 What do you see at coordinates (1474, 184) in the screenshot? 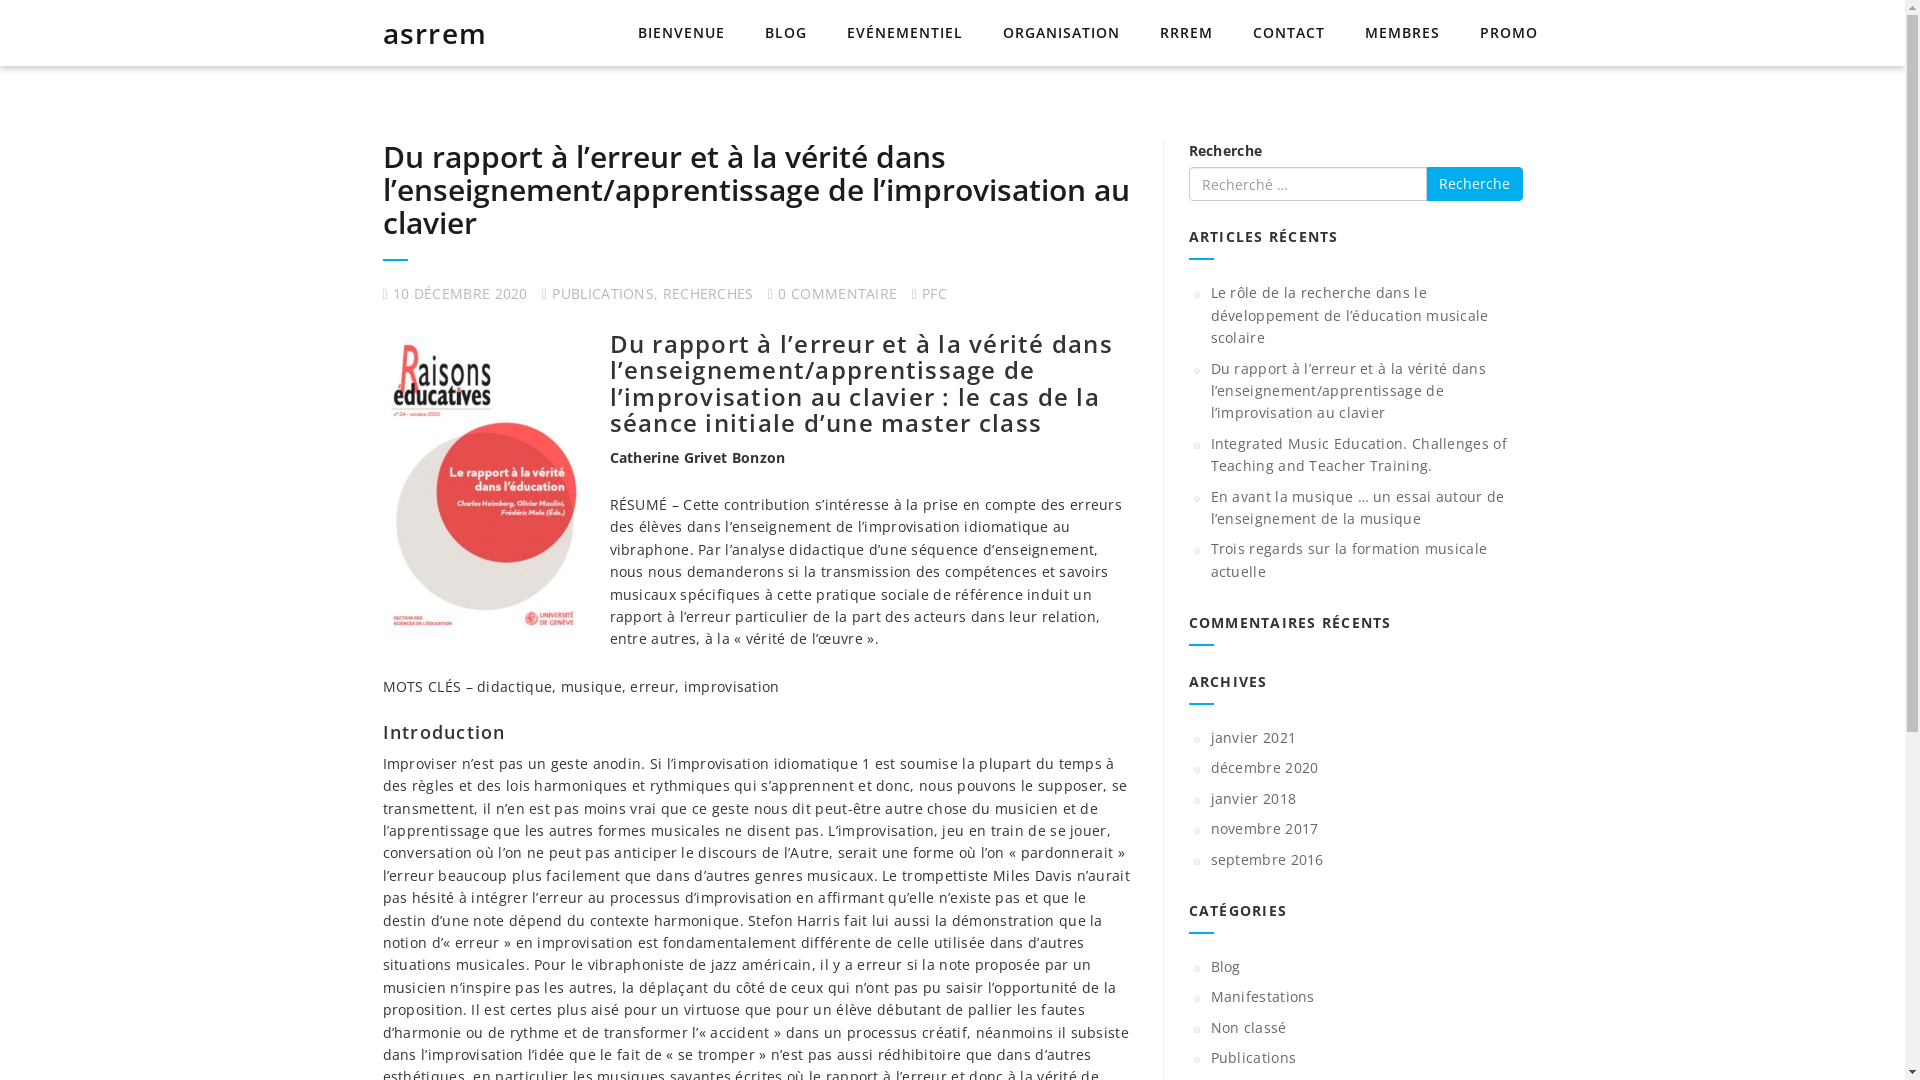
I see `Recherche` at bounding box center [1474, 184].